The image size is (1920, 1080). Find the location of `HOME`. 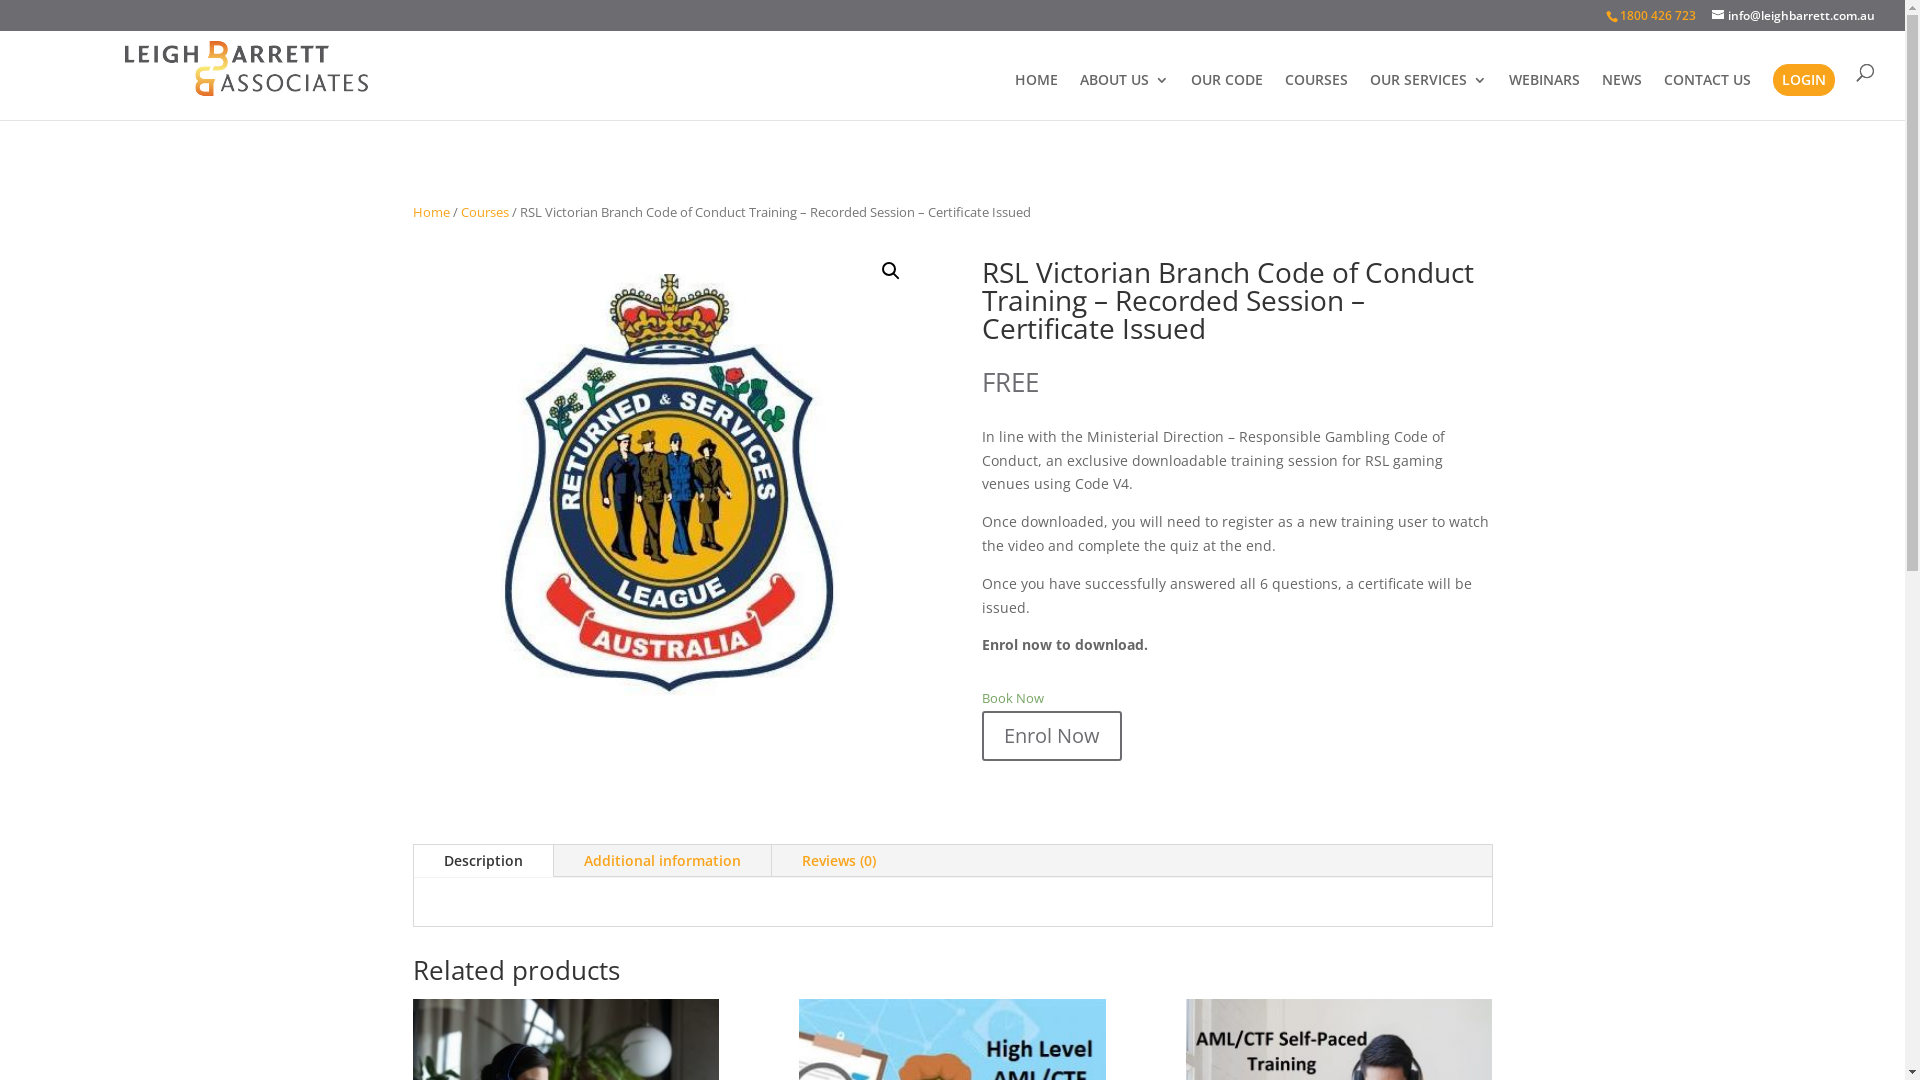

HOME is located at coordinates (1036, 96).